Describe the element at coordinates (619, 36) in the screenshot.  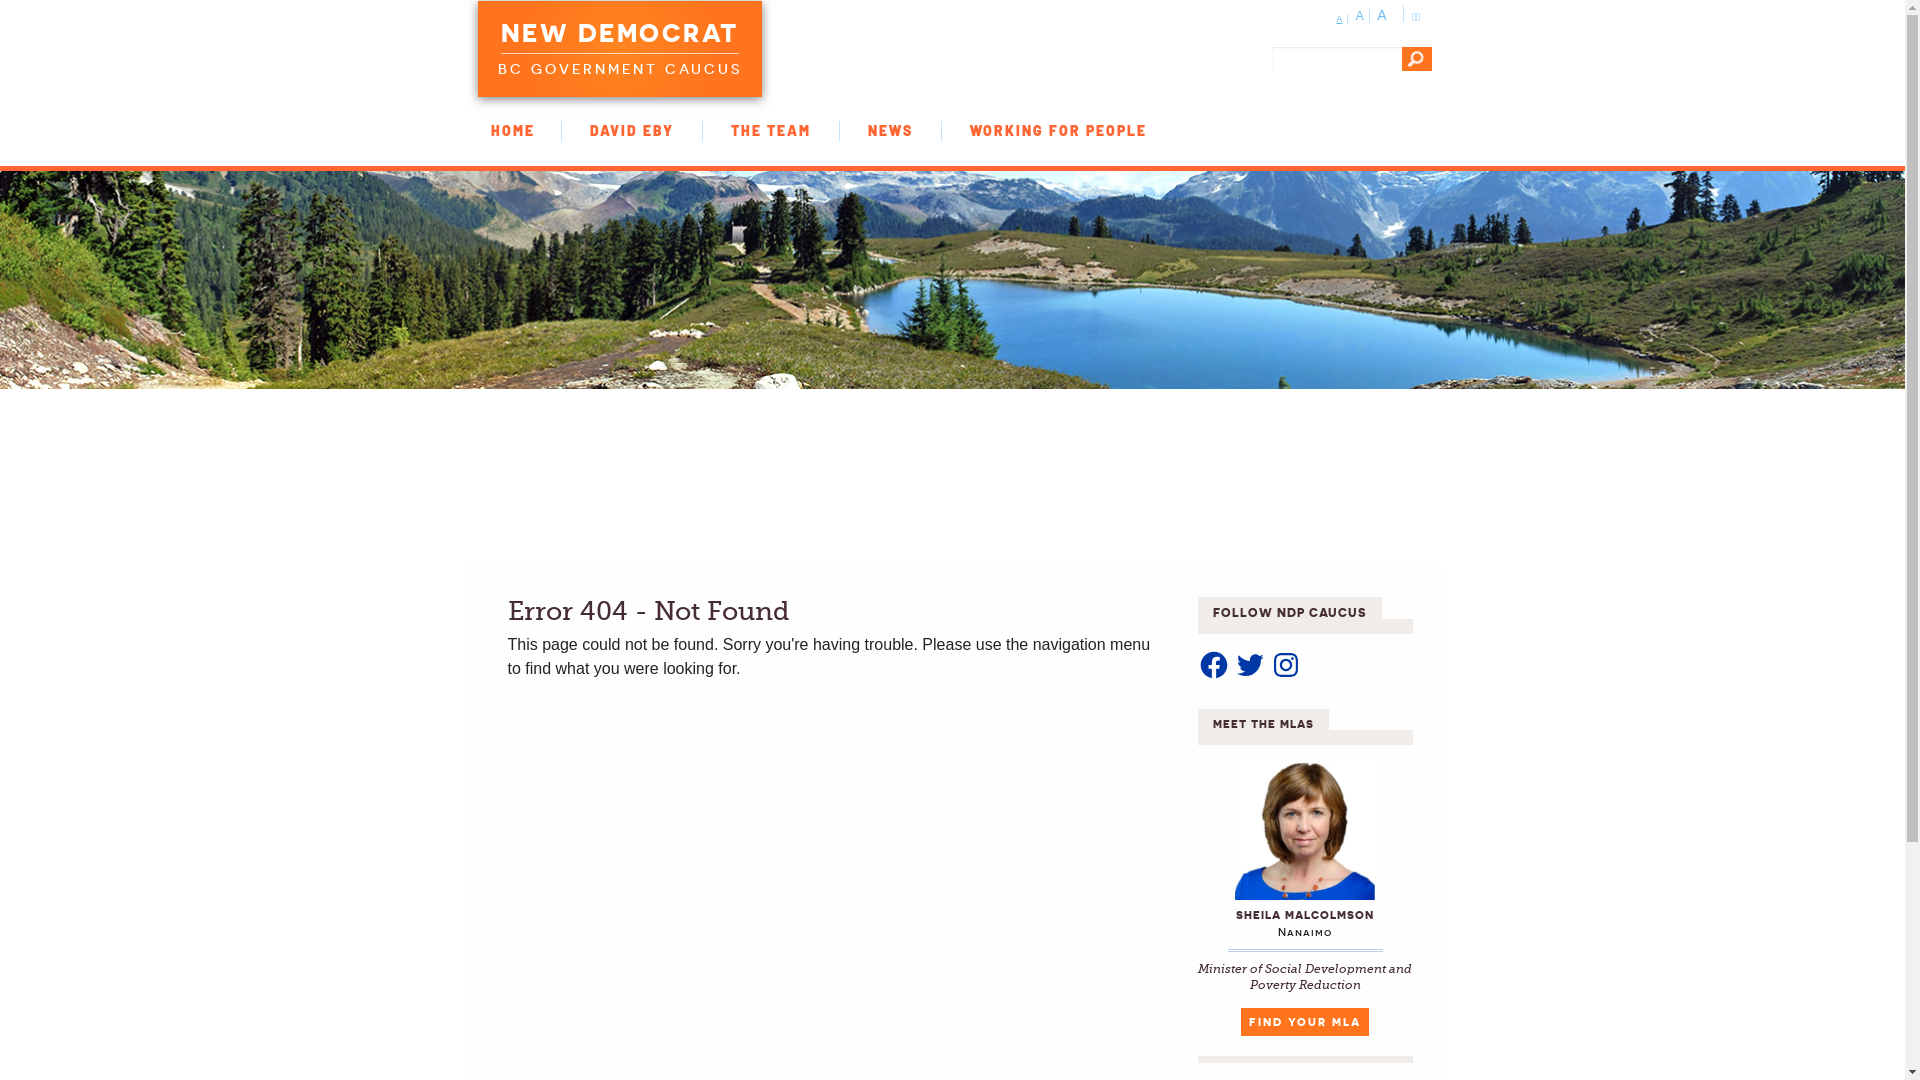
I see `NEW DEMOCRAT` at that location.